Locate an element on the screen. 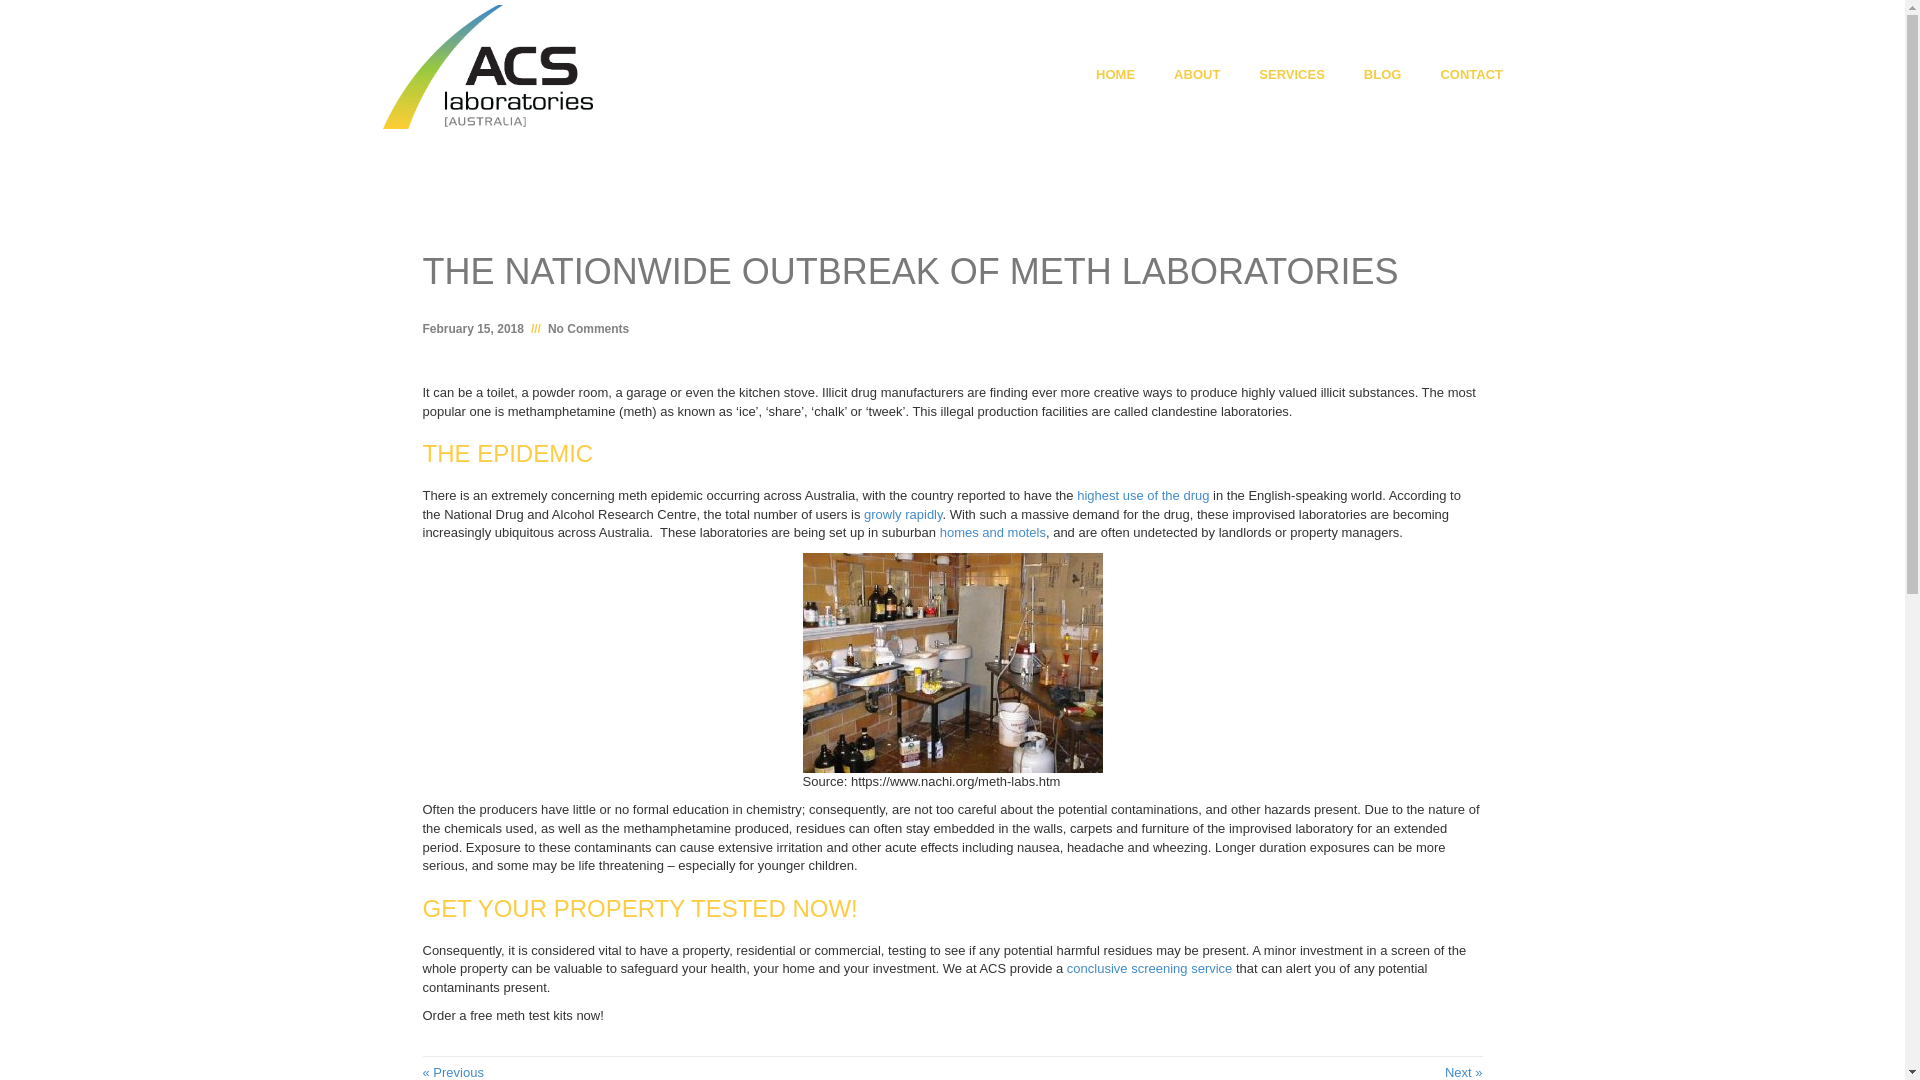 Image resolution: width=1920 pixels, height=1080 pixels. highest use of the drug is located at coordinates (1143, 496).